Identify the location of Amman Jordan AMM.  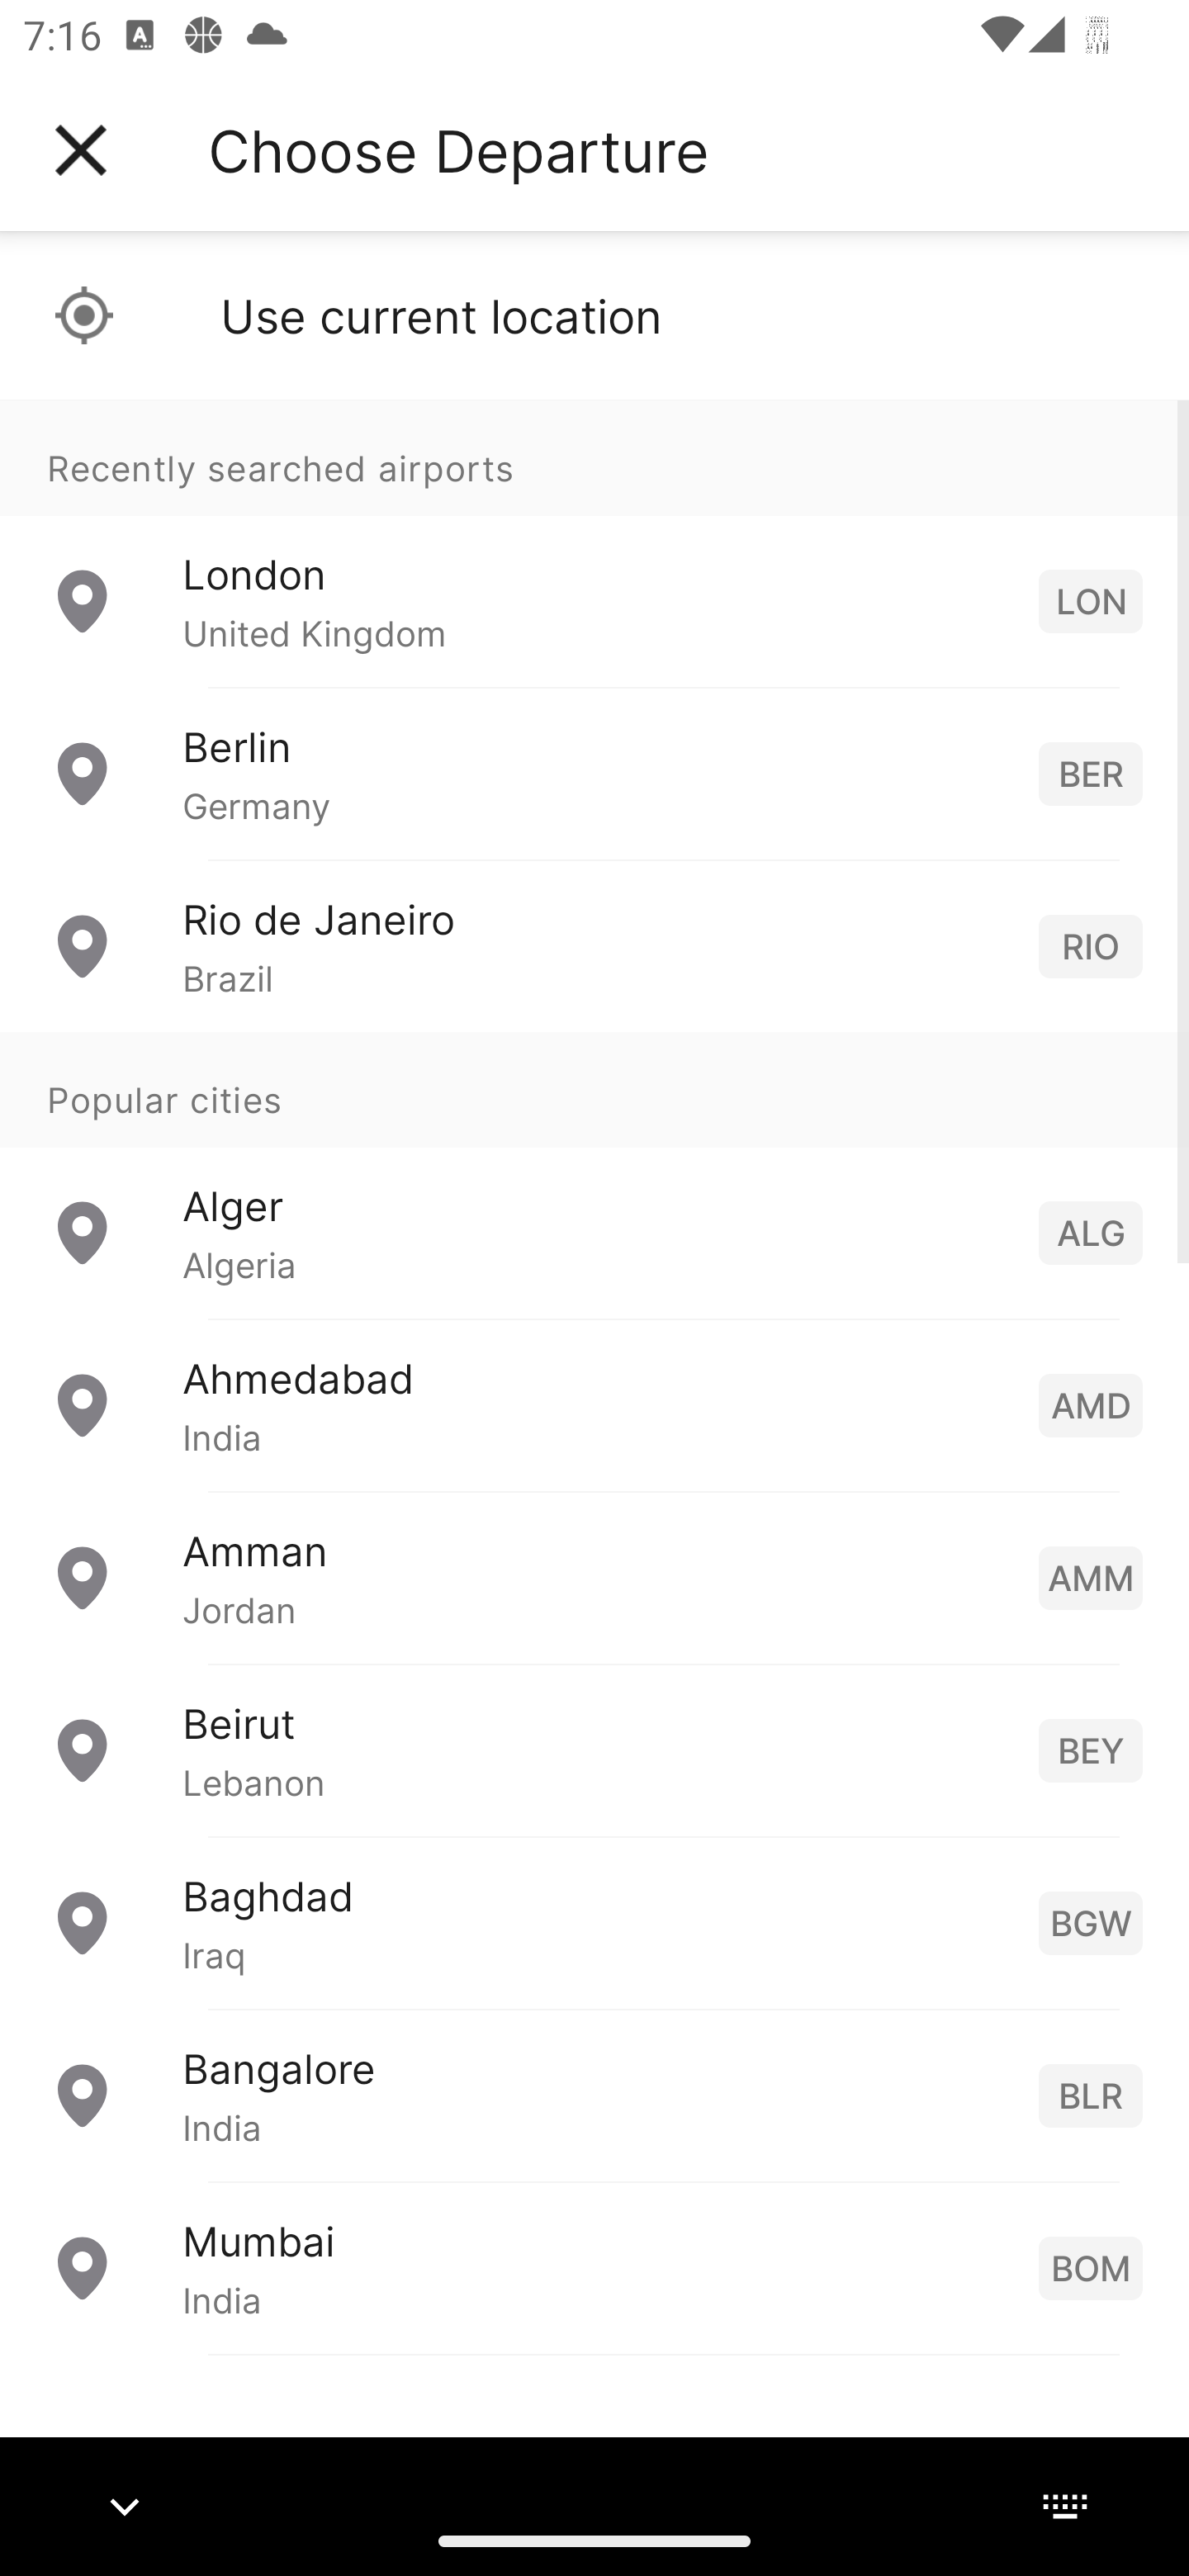
(594, 1577).